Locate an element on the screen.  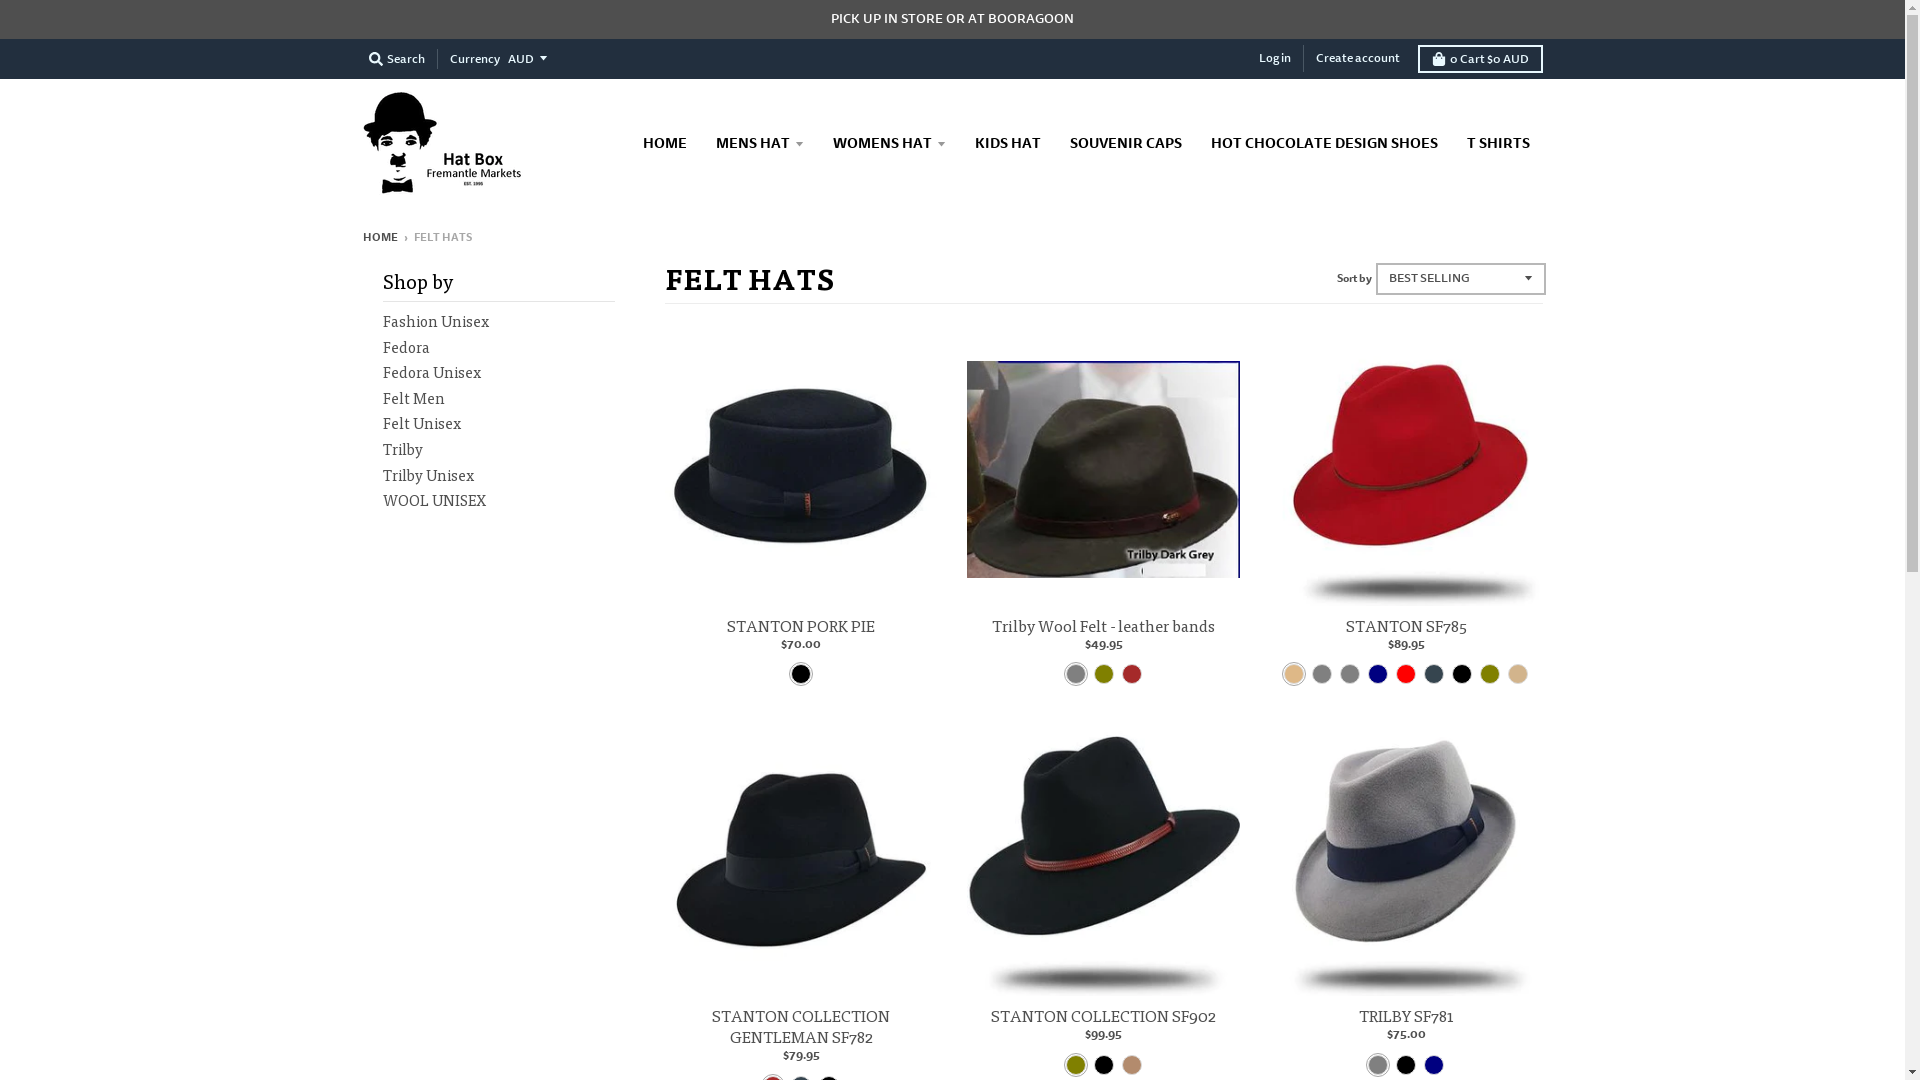
NAVY is located at coordinates (1378, 674).